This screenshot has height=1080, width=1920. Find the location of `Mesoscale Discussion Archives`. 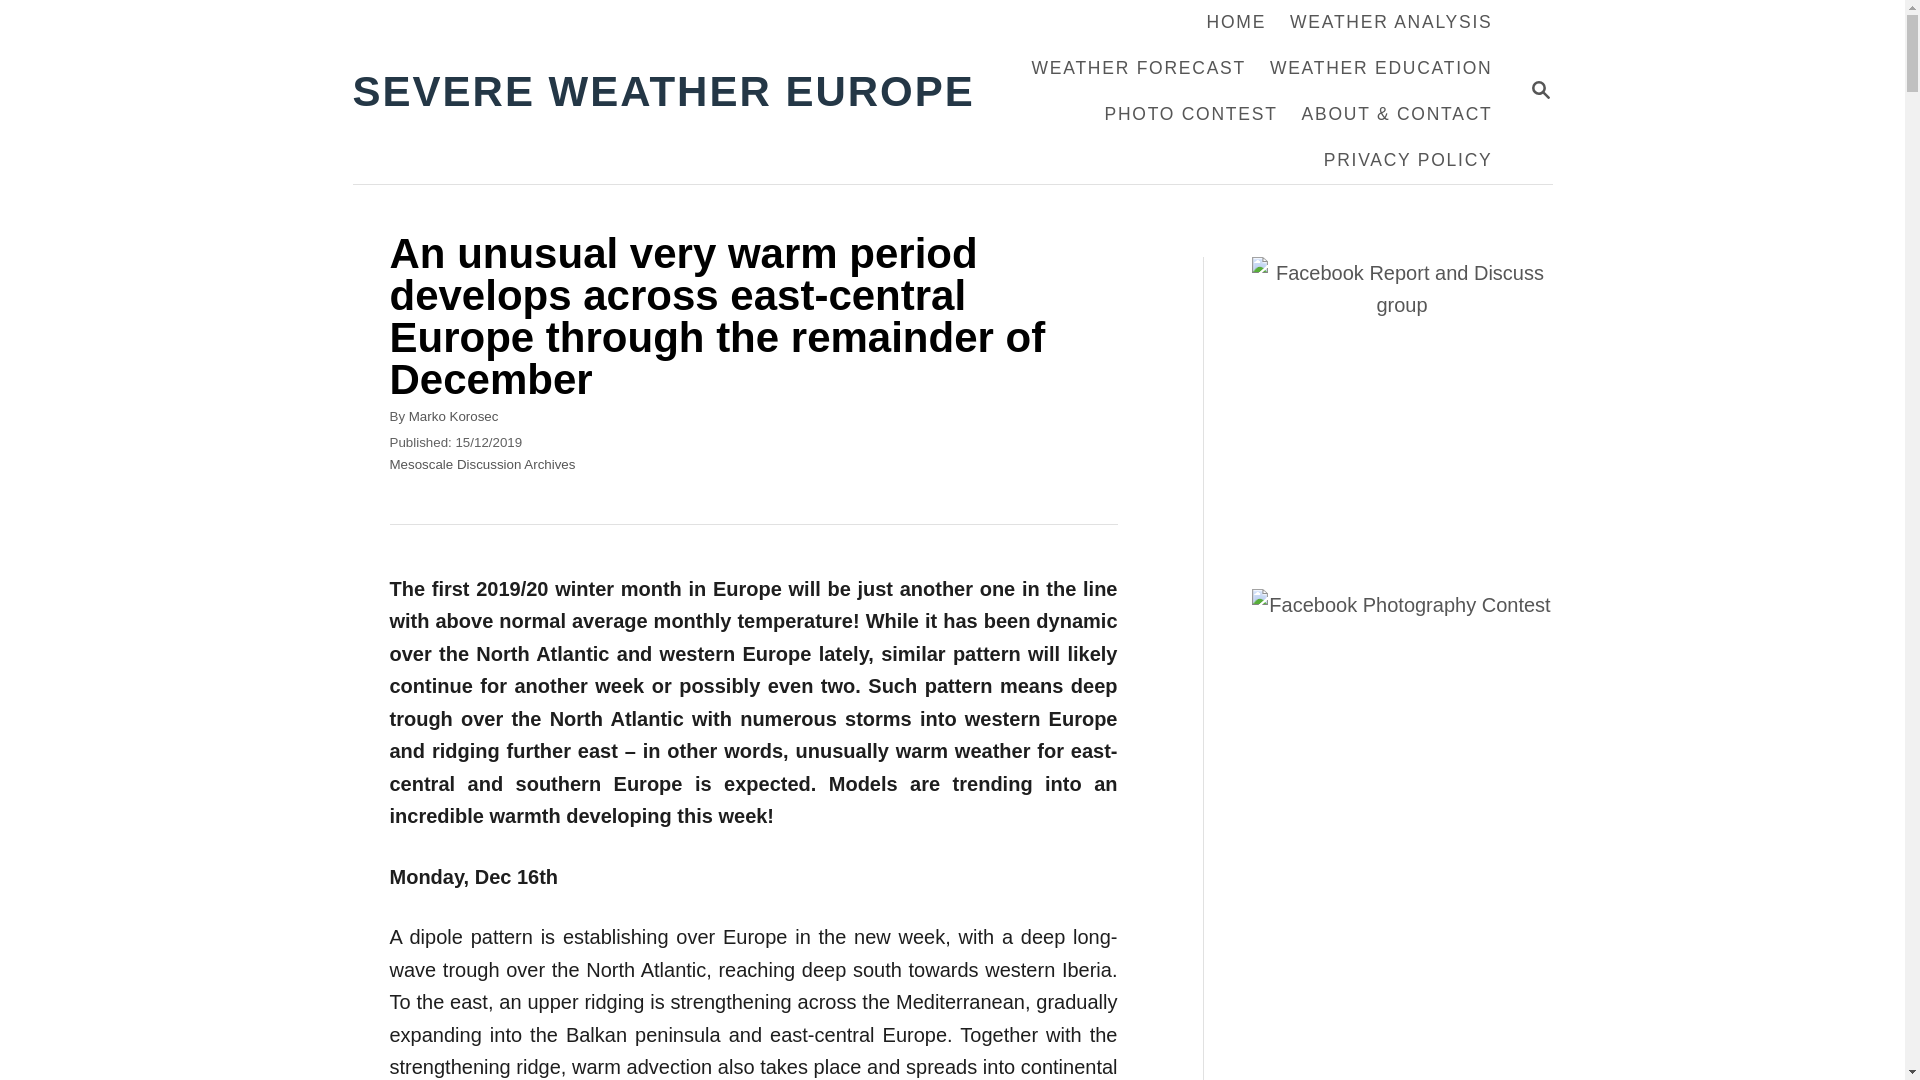

Mesoscale Discussion Archives is located at coordinates (482, 464).